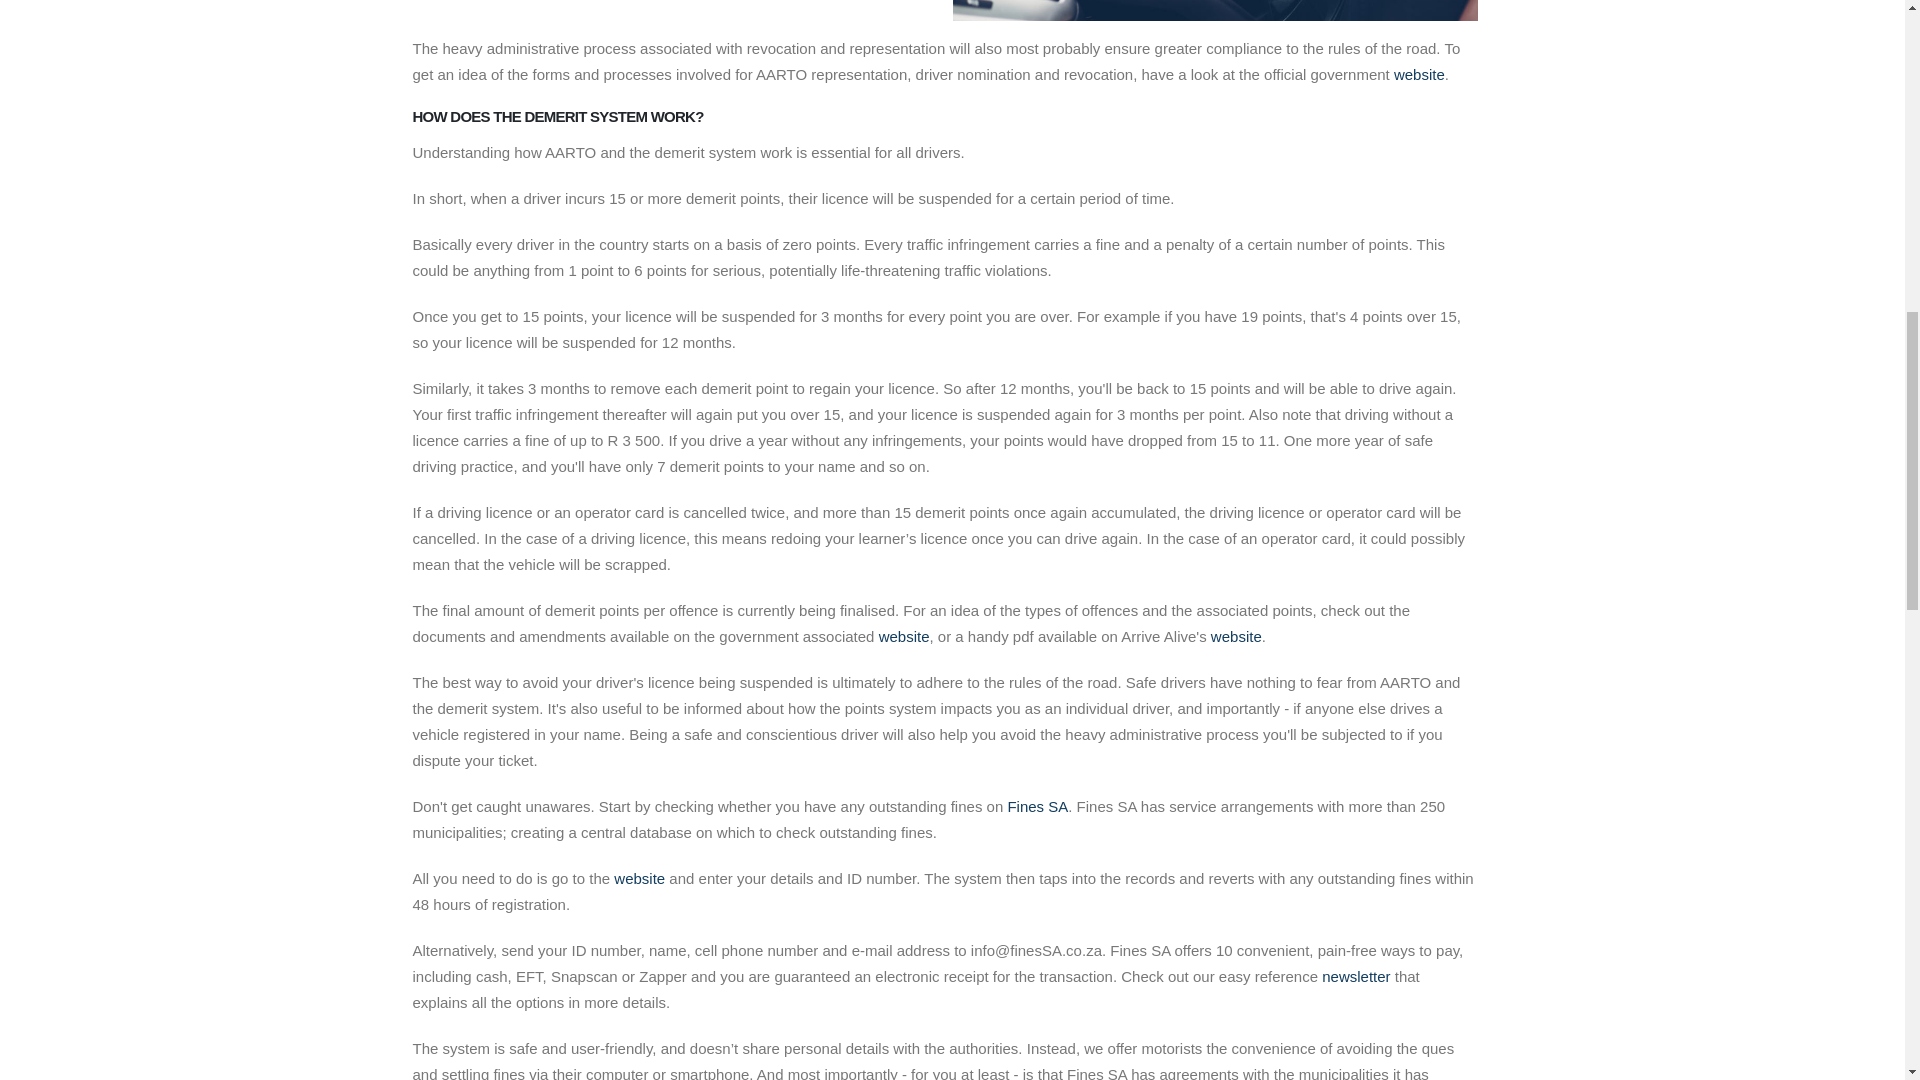 The image size is (1920, 1080). I want to click on website, so click(1419, 74).